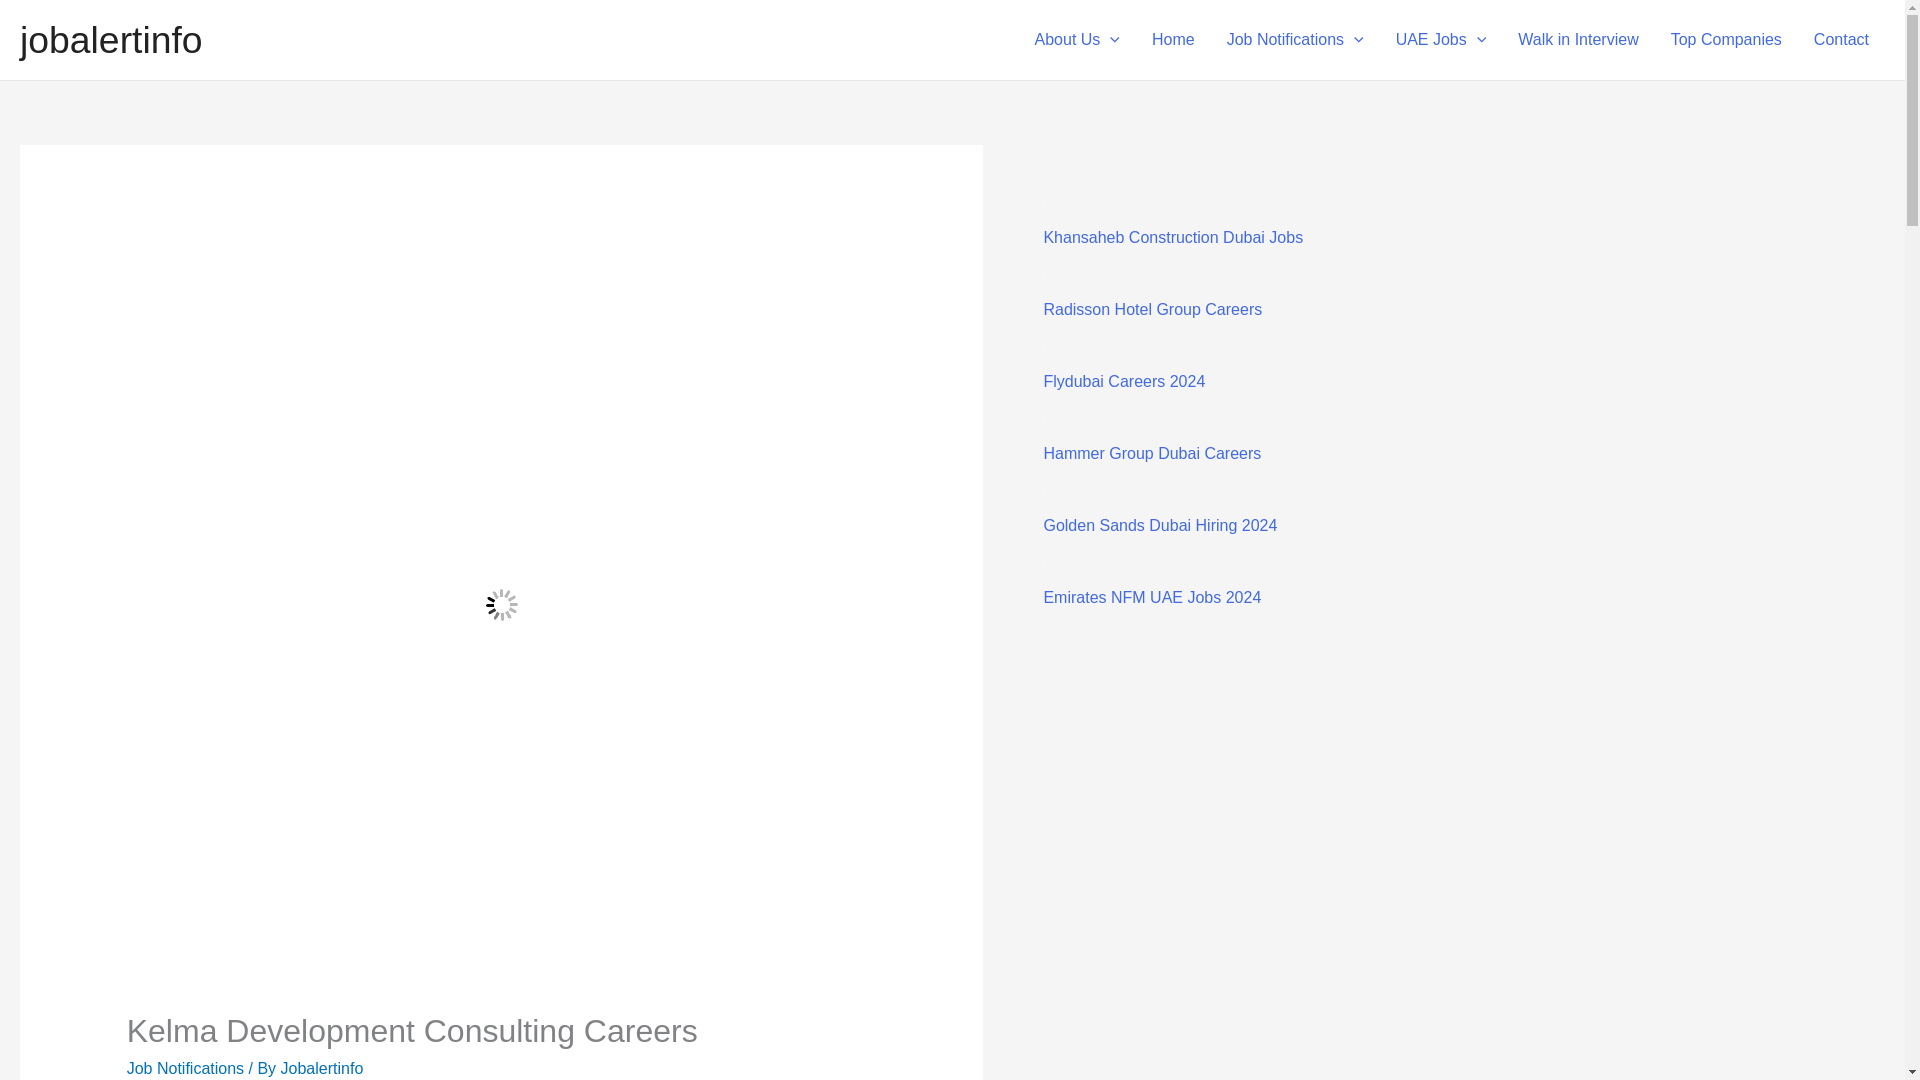 This screenshot has height=1080, width=1920. Describe the element at coordinates (1078, 40) in the screenshot. I see `About Us` at that location.